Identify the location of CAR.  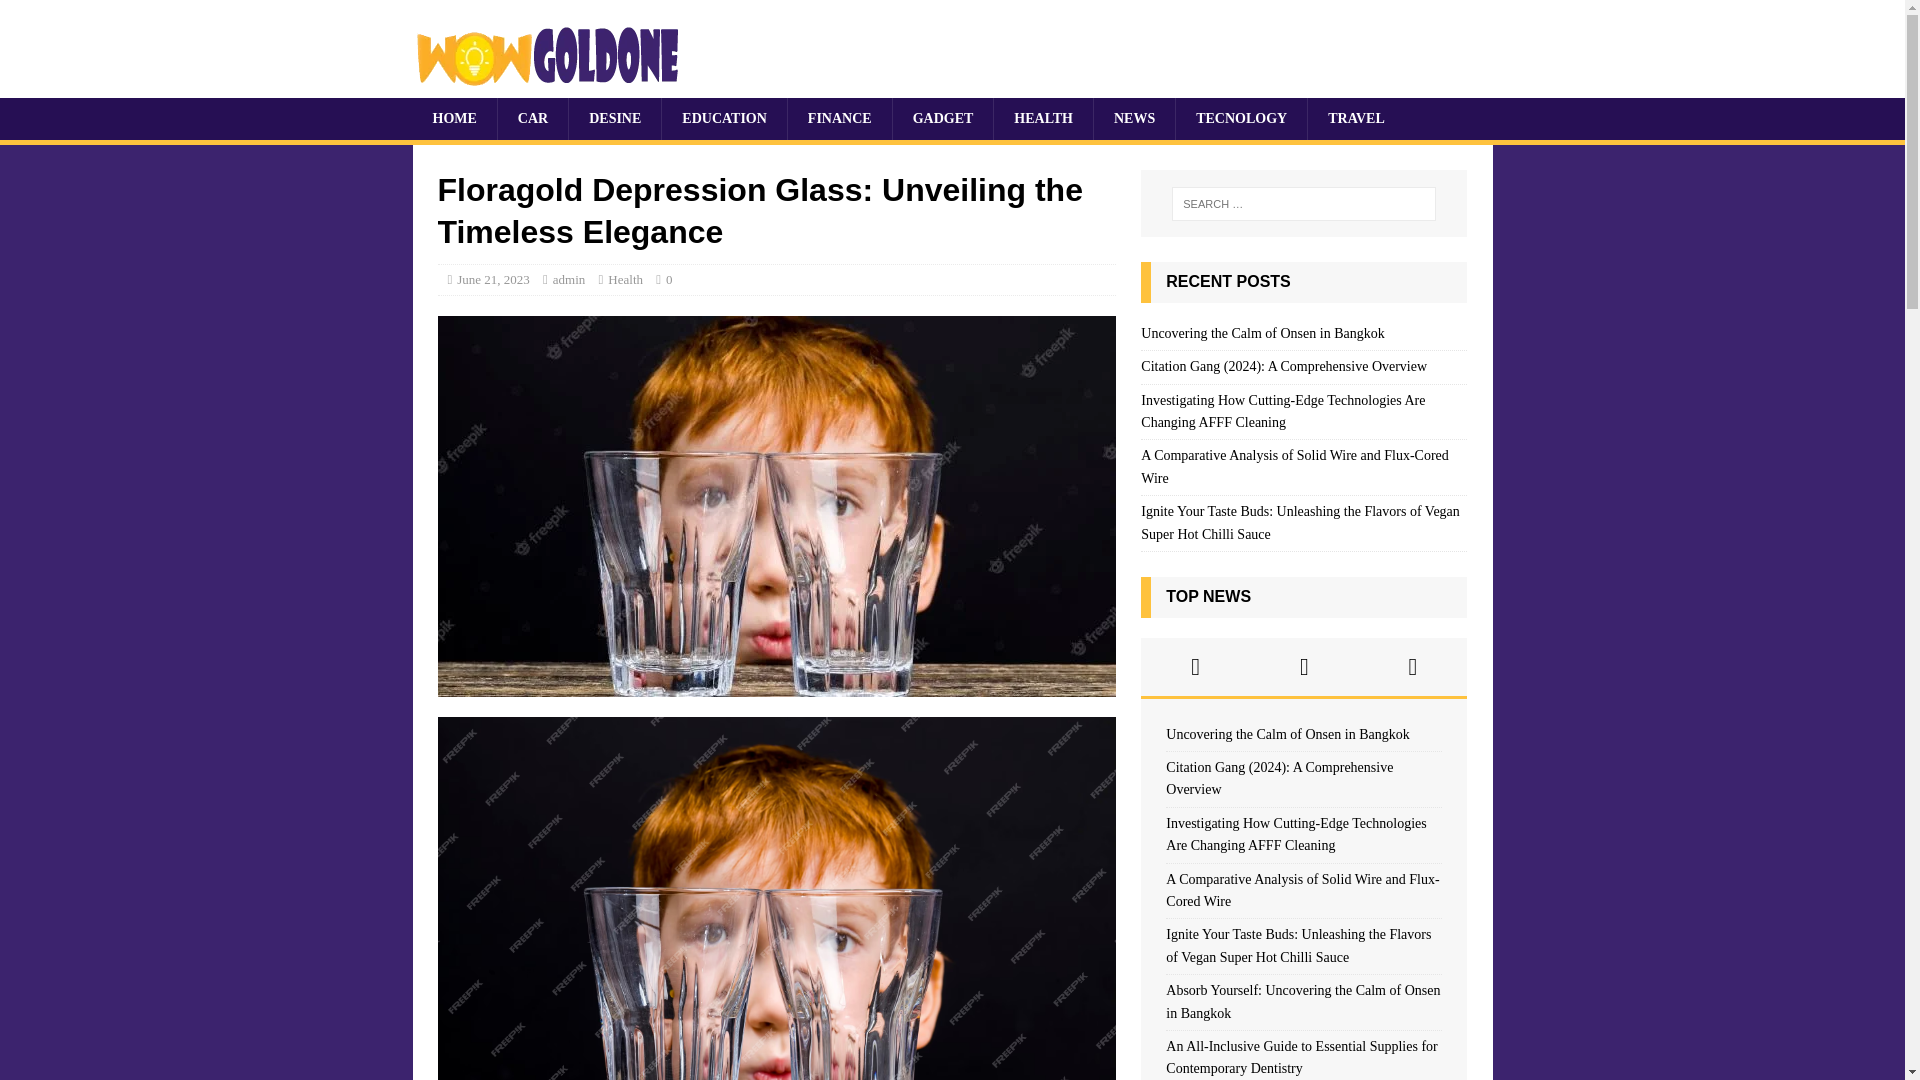
(532, 119).